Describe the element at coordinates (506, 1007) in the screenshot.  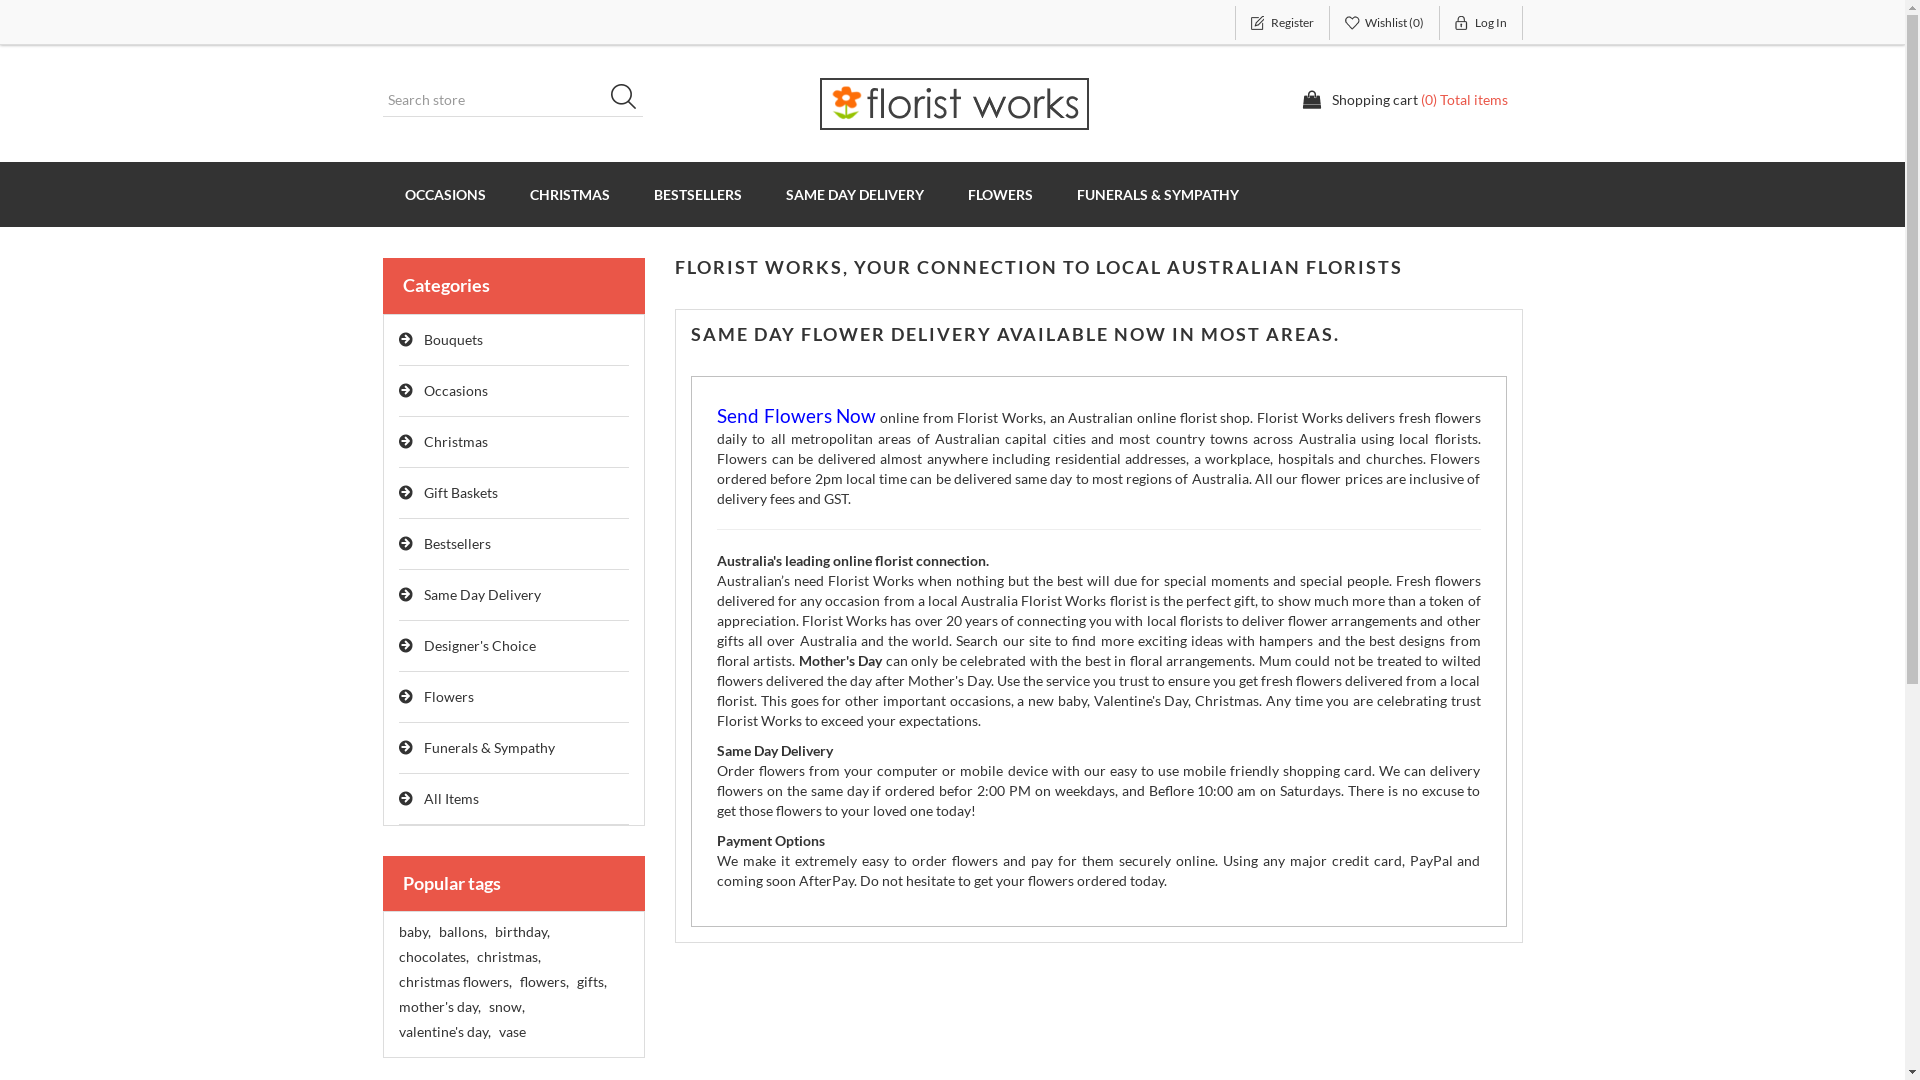
I see `snow,` at that location.